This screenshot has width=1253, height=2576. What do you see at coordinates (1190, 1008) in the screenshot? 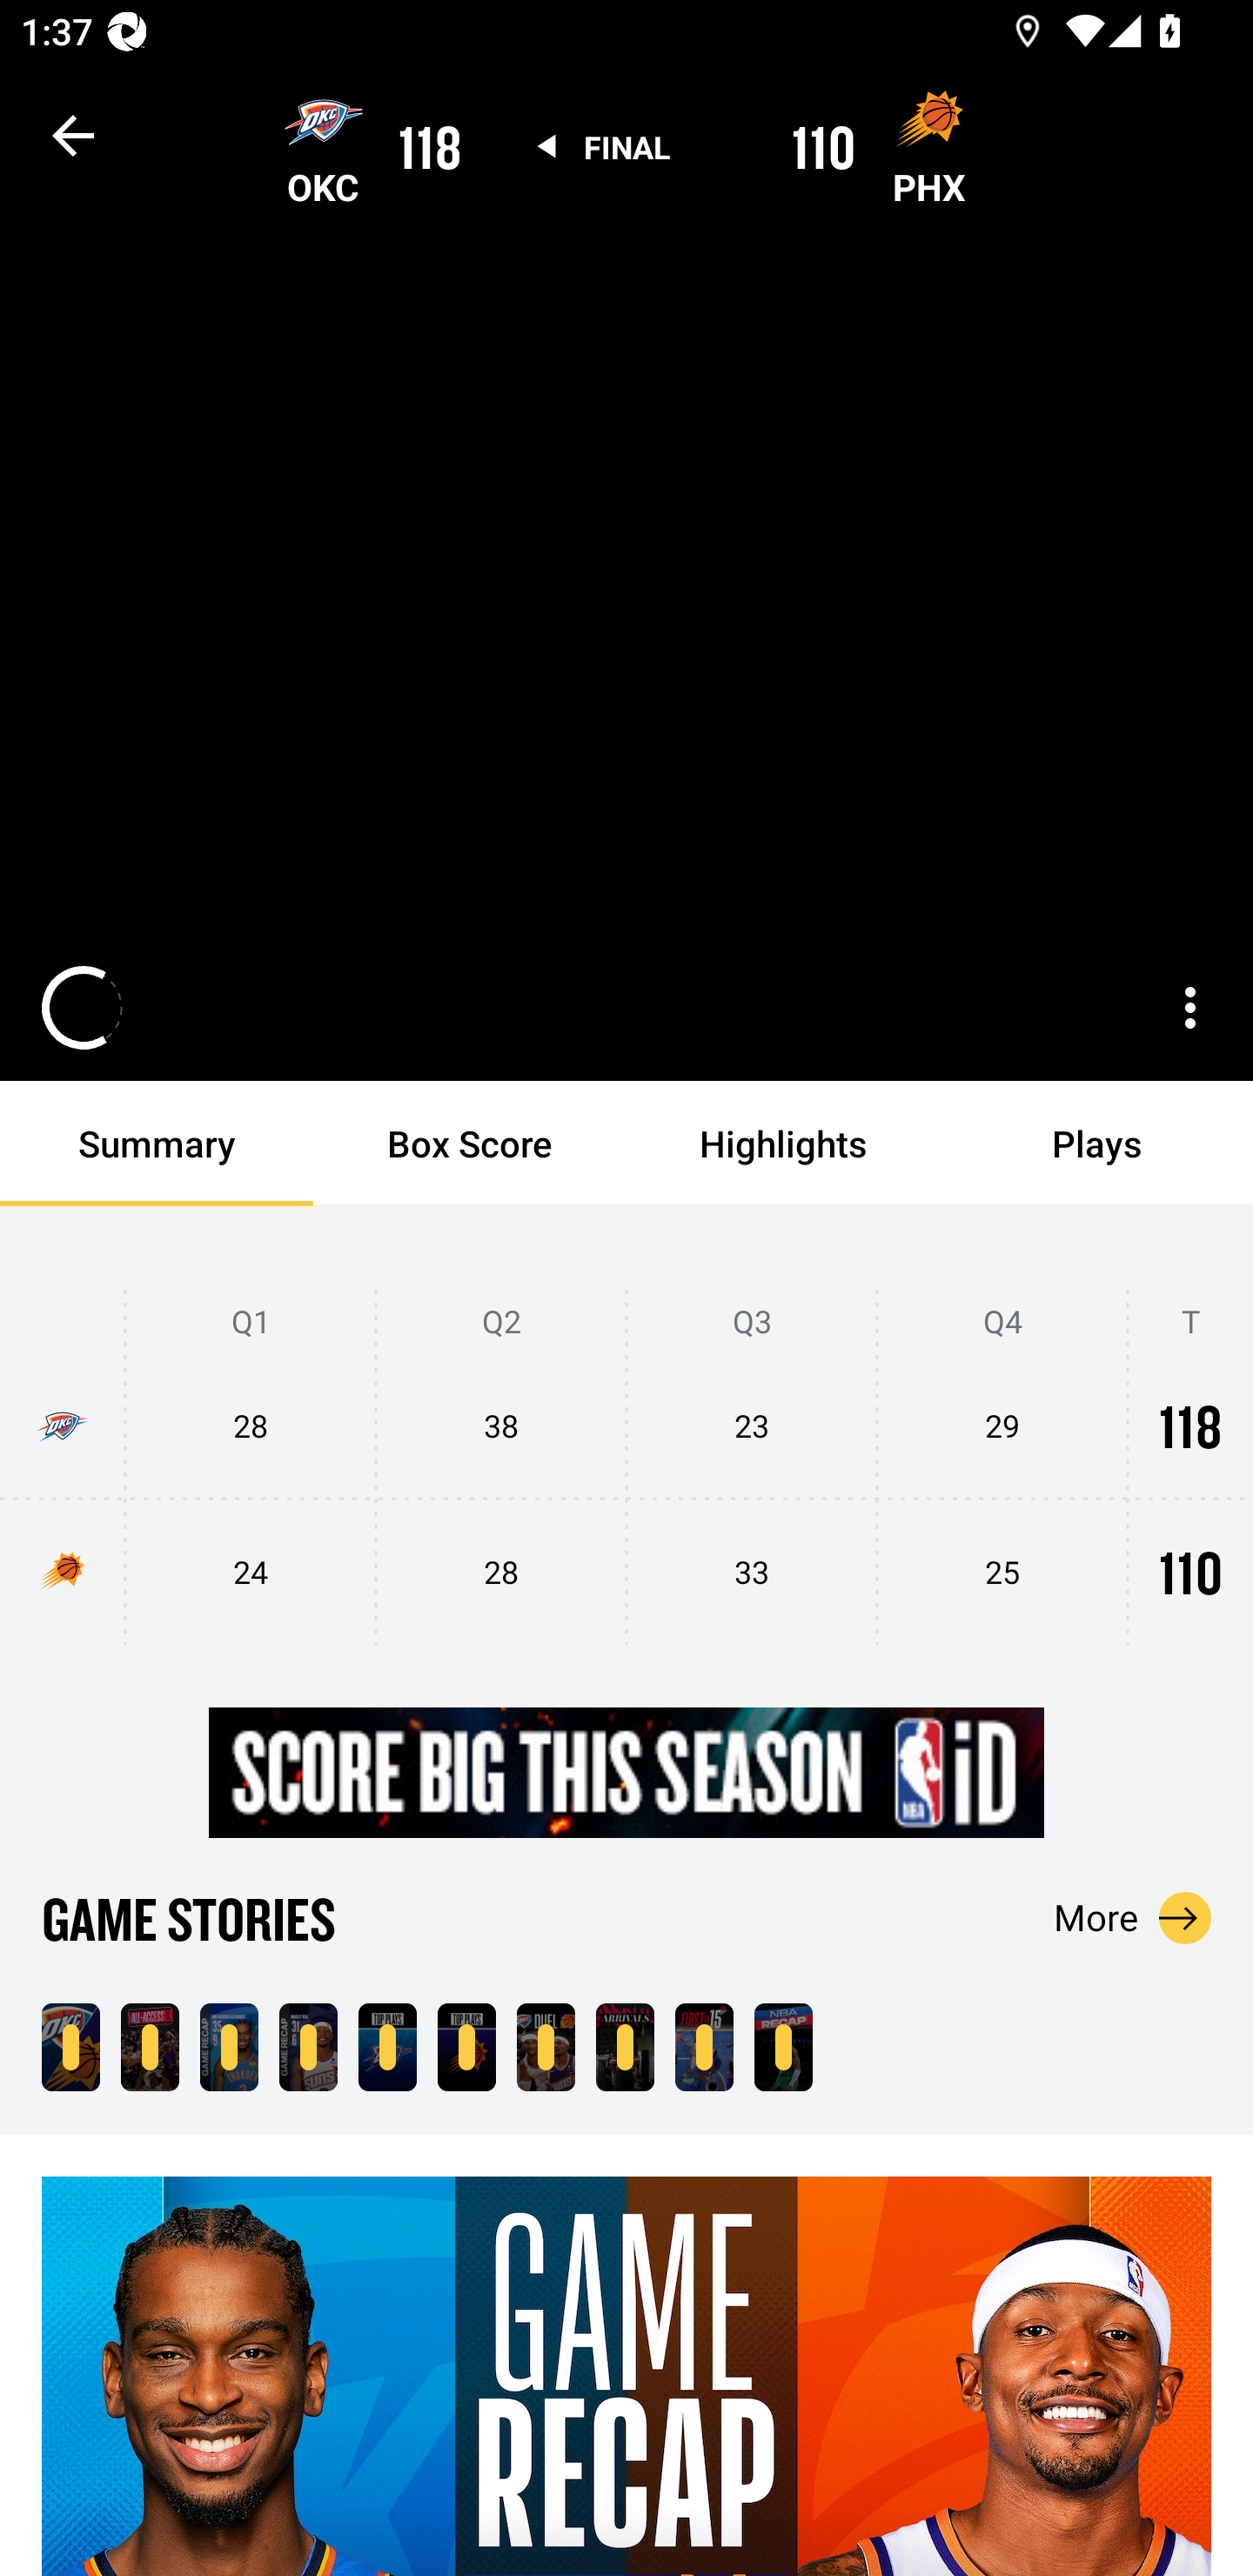
I see `More options` at bounding box center [1190, 1008].